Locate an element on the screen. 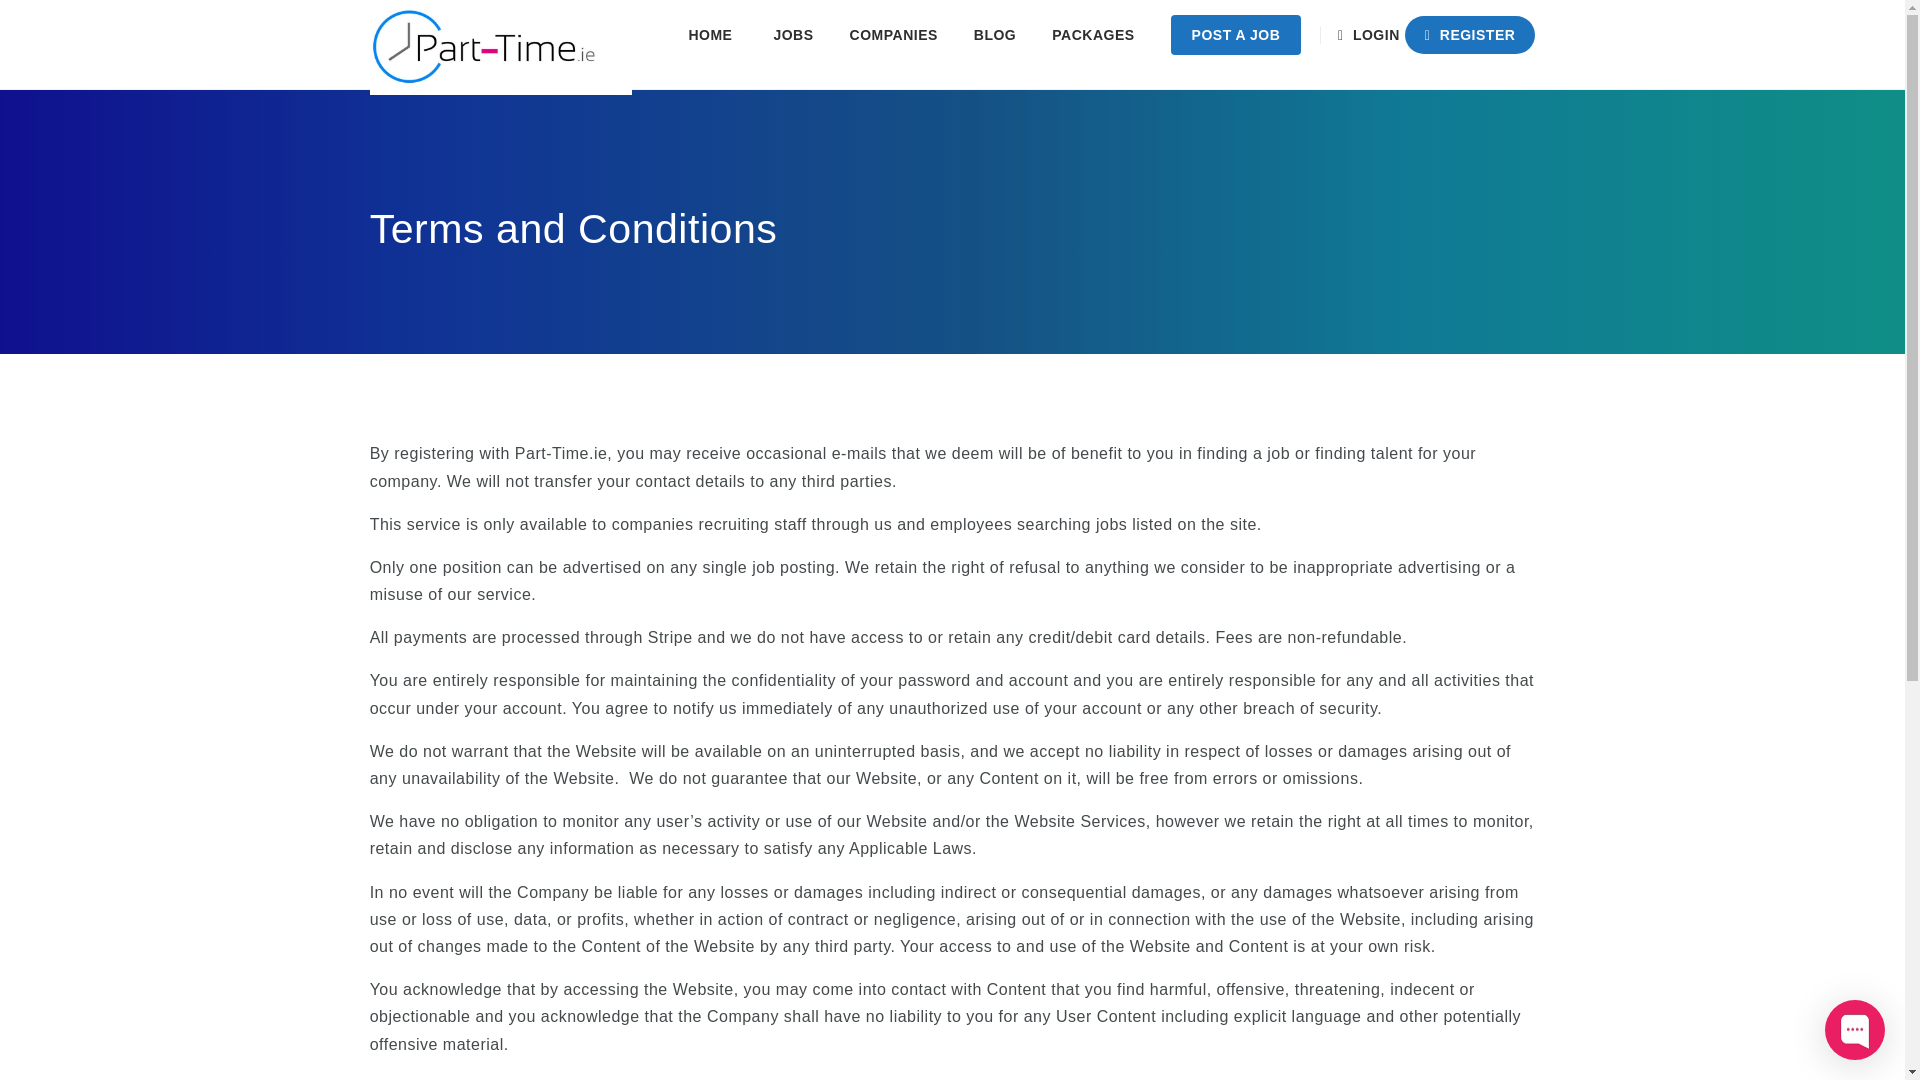 The width and height of the screenshot is (1920, 1080).  LOGIN is located at coordinates (1372, 35).